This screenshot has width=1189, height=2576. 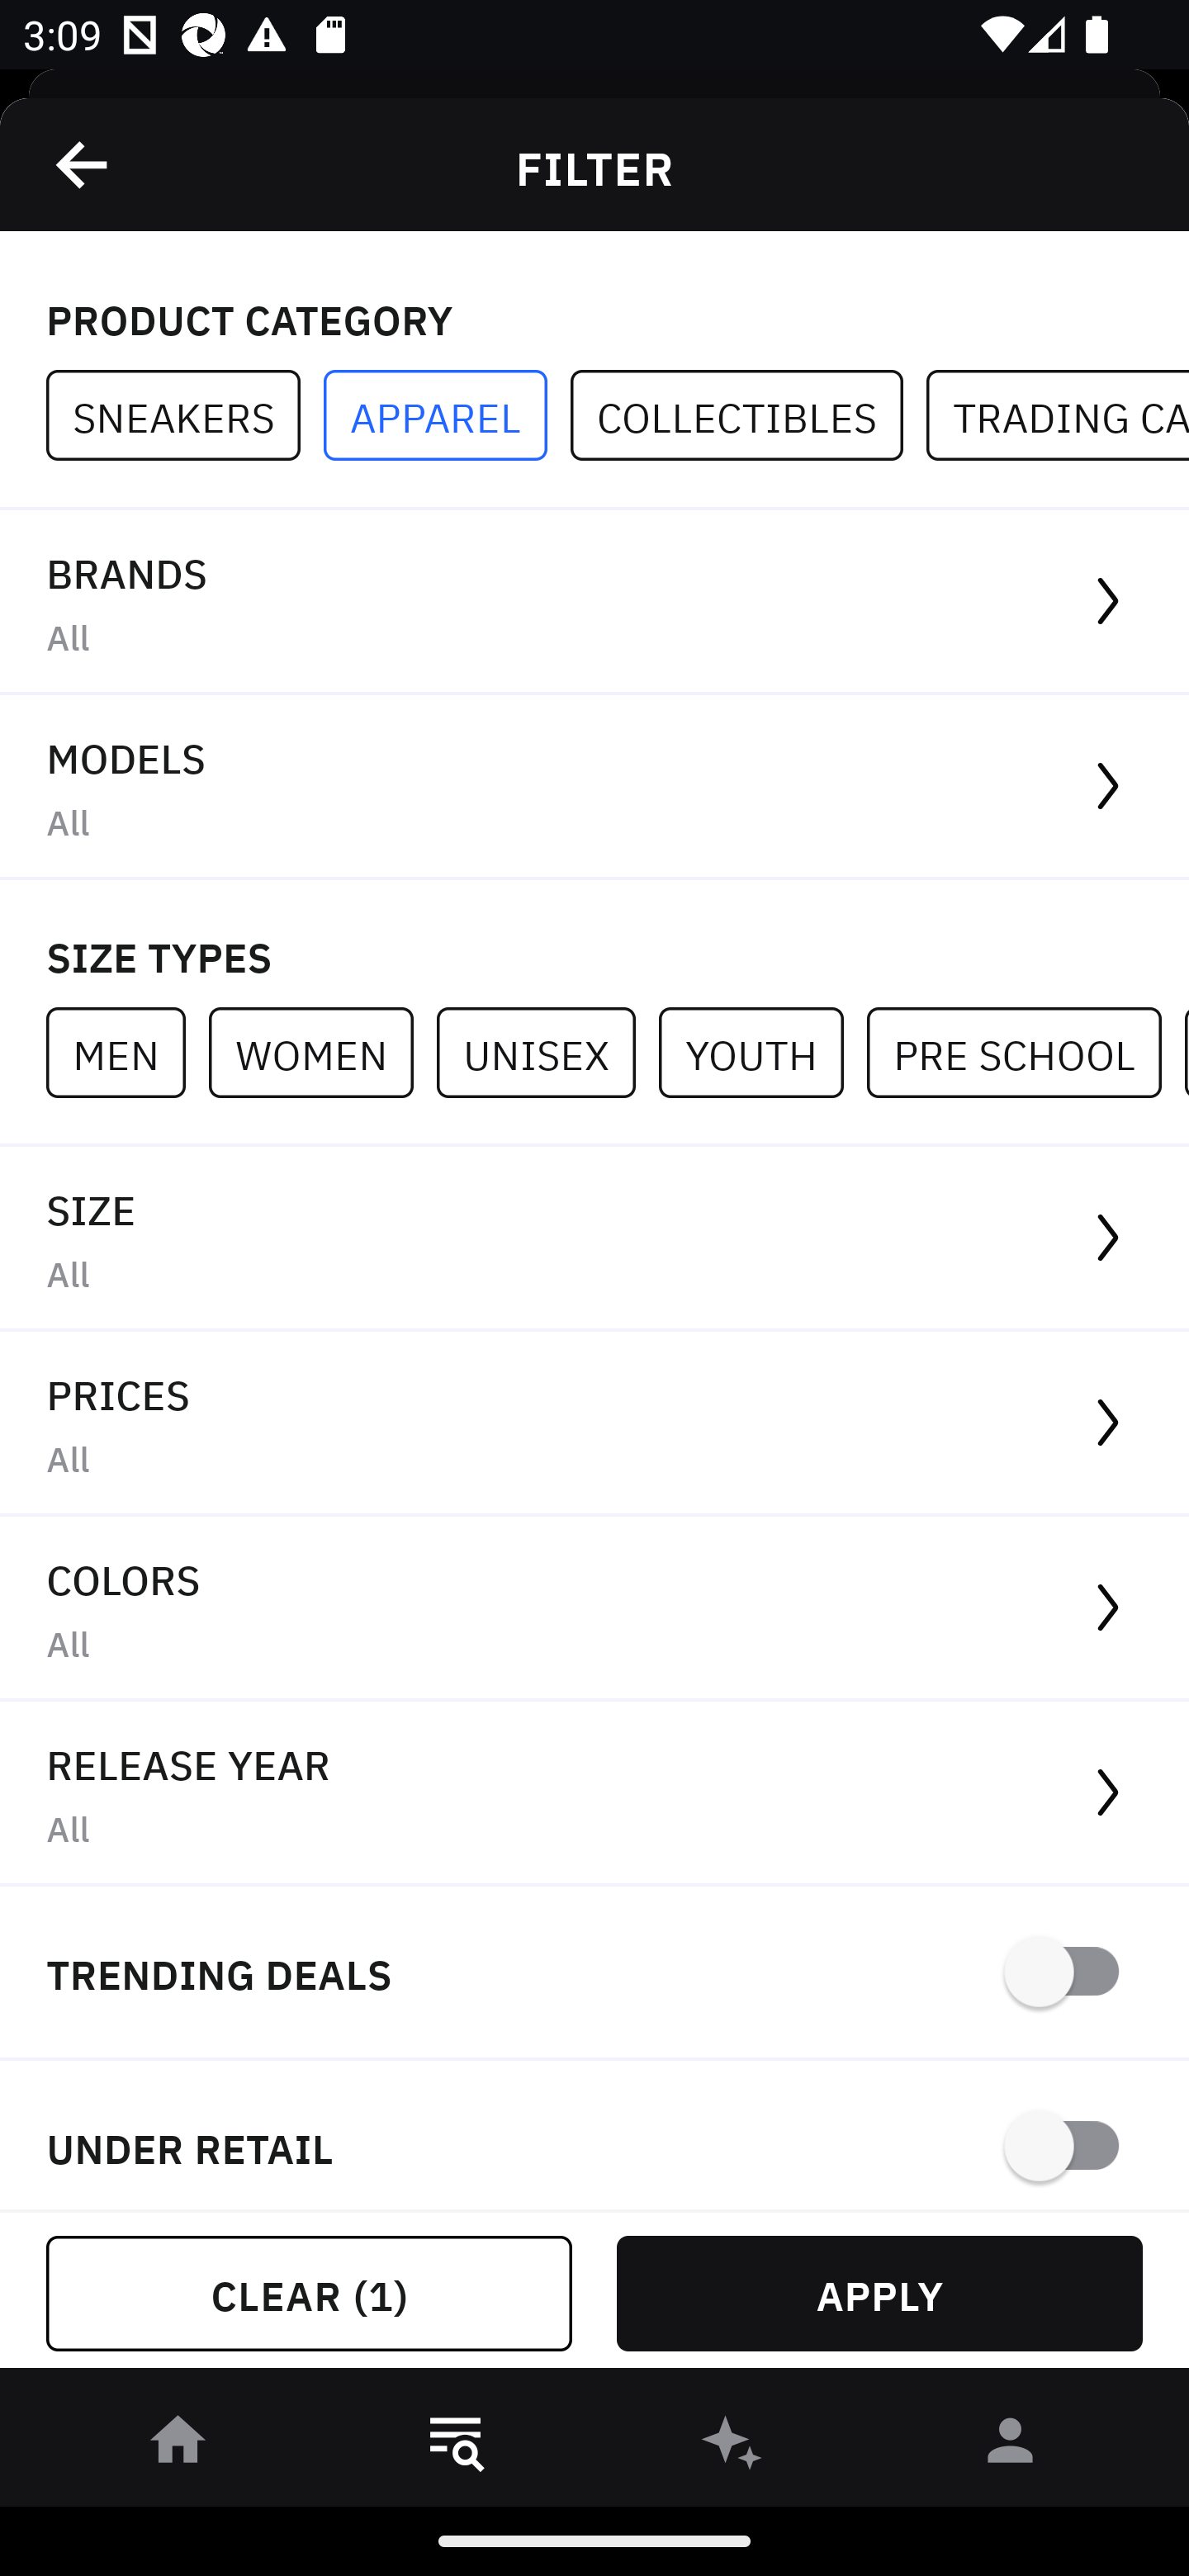 What do you see at coordinates (879, 2294) in the screenshot?
I see `APPLY` at bounding box center [879, 2294].